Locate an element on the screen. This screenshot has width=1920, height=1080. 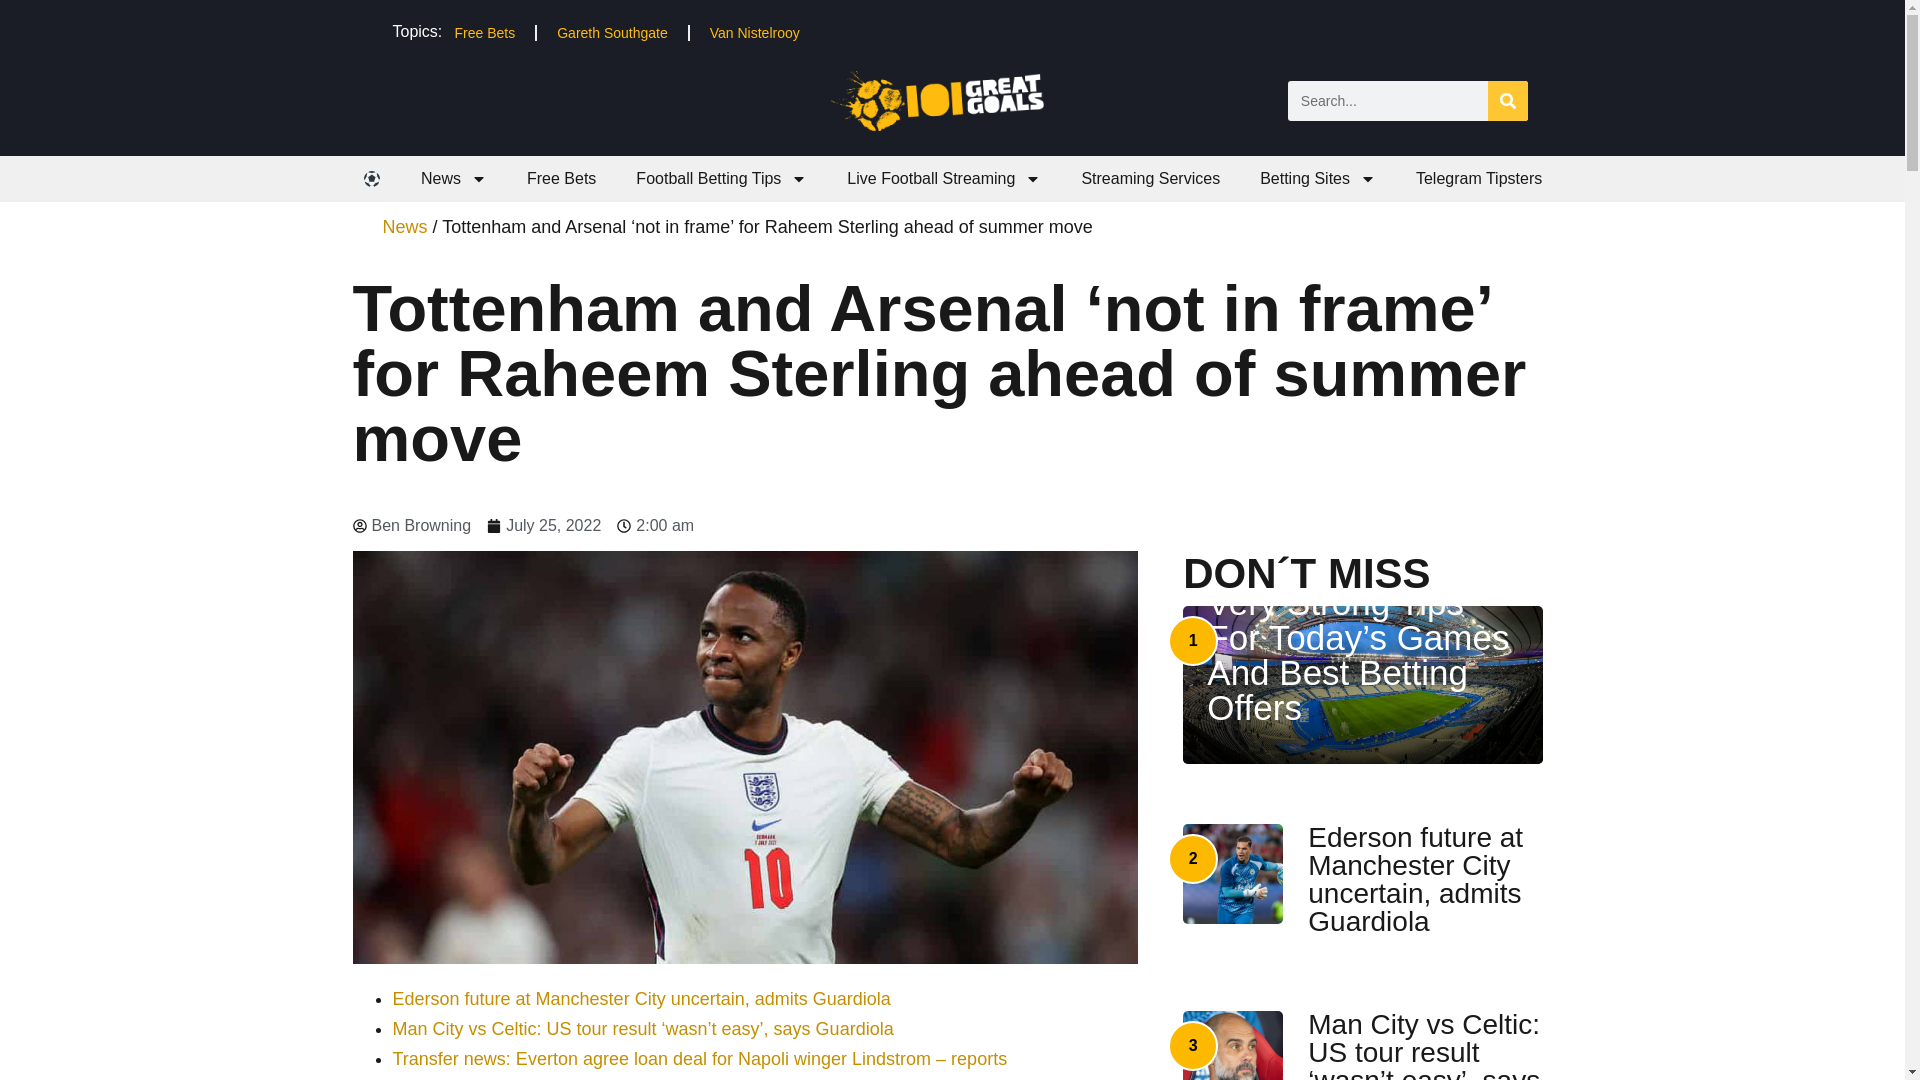
Van Nistelrooy is located at coordinates (754, 32).